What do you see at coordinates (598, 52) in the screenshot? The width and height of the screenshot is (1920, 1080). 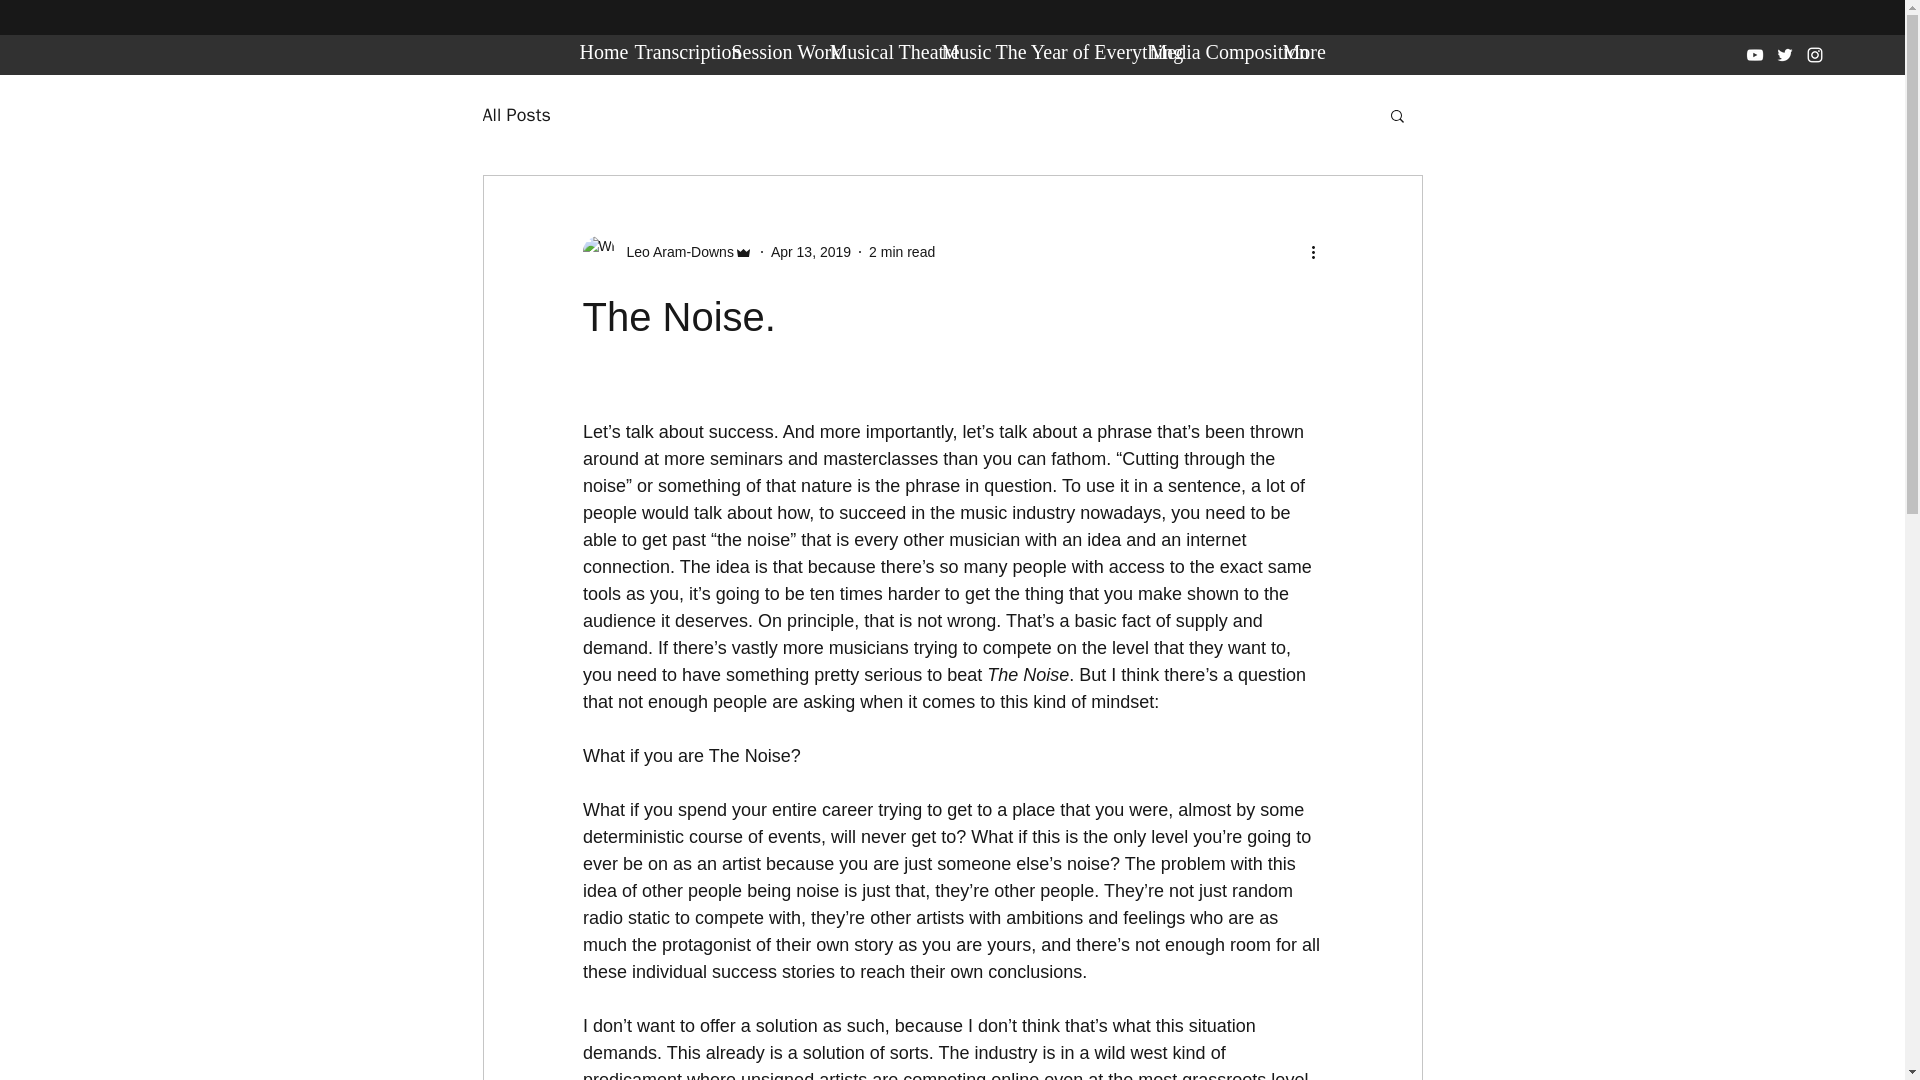 I see `Home` at bounding box center [598, 52].